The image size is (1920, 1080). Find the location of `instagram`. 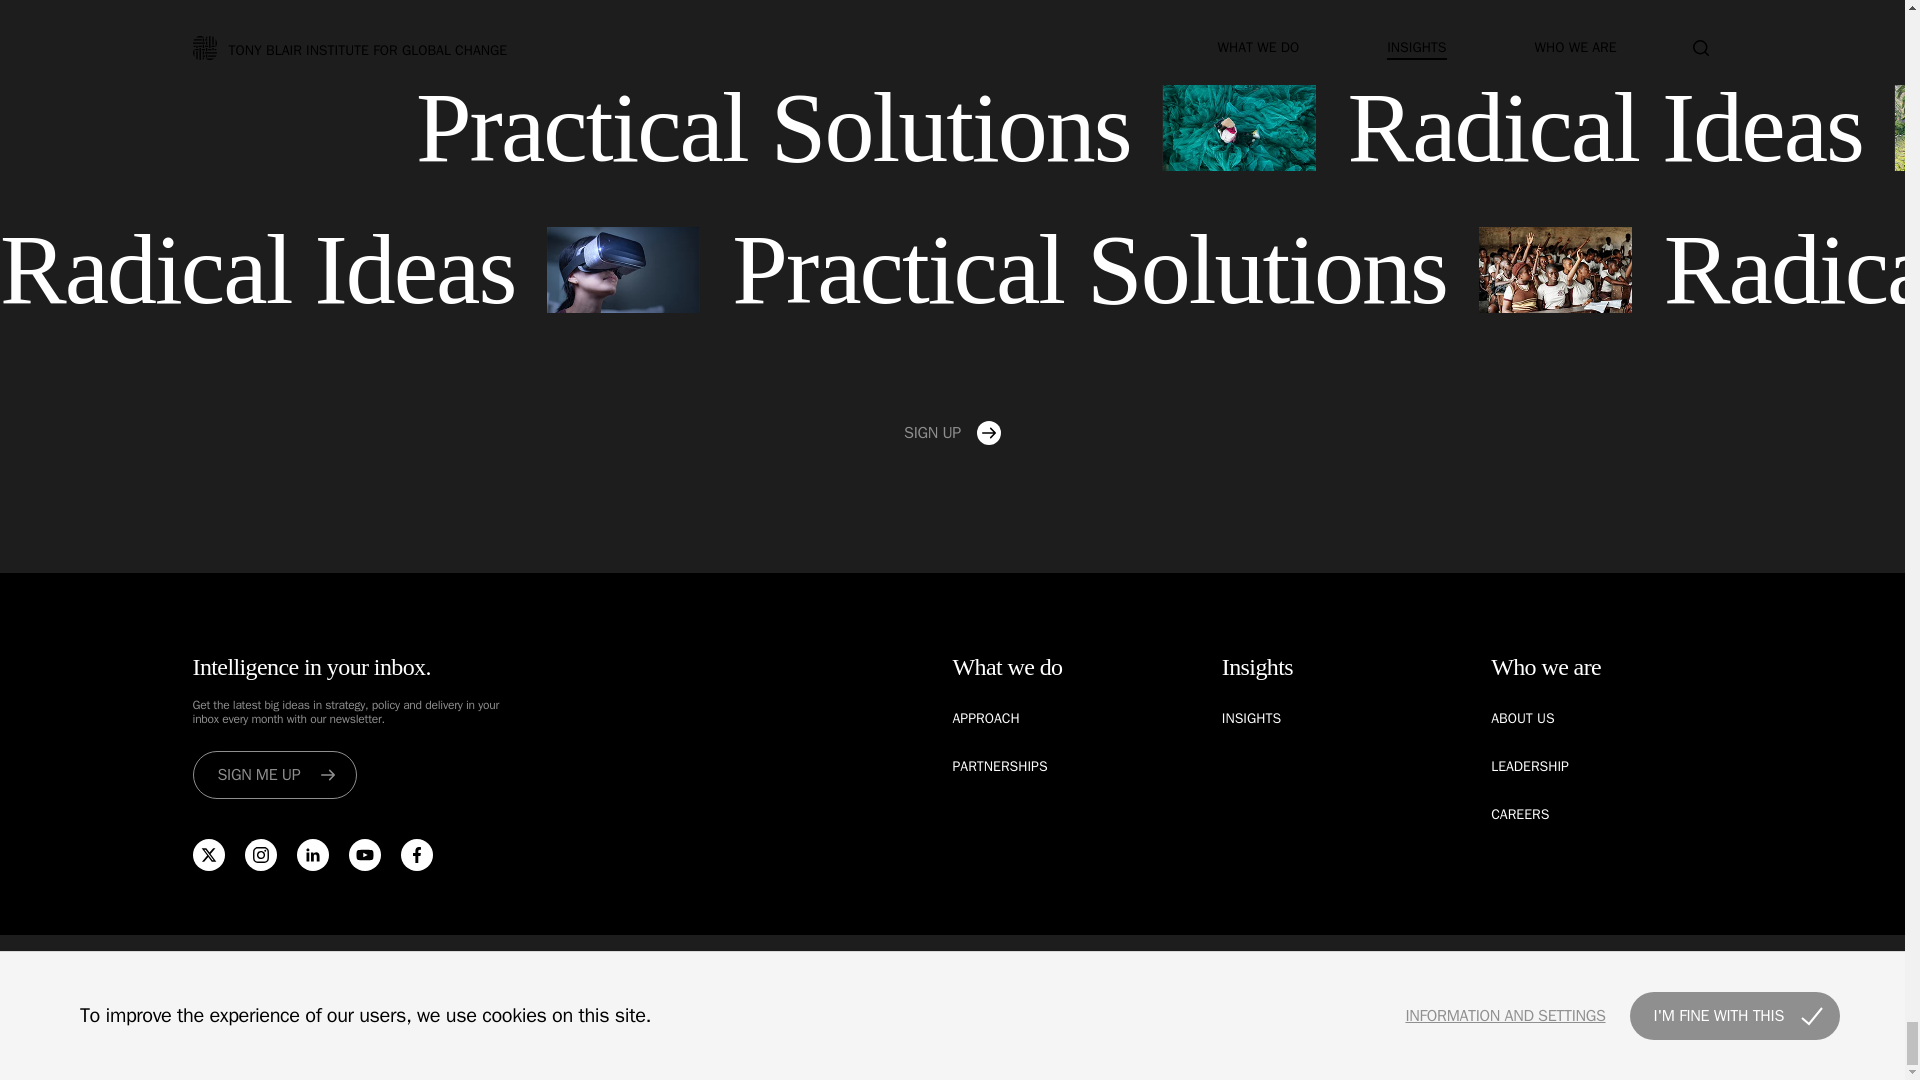

instagram is located at coordinates (260, 854).